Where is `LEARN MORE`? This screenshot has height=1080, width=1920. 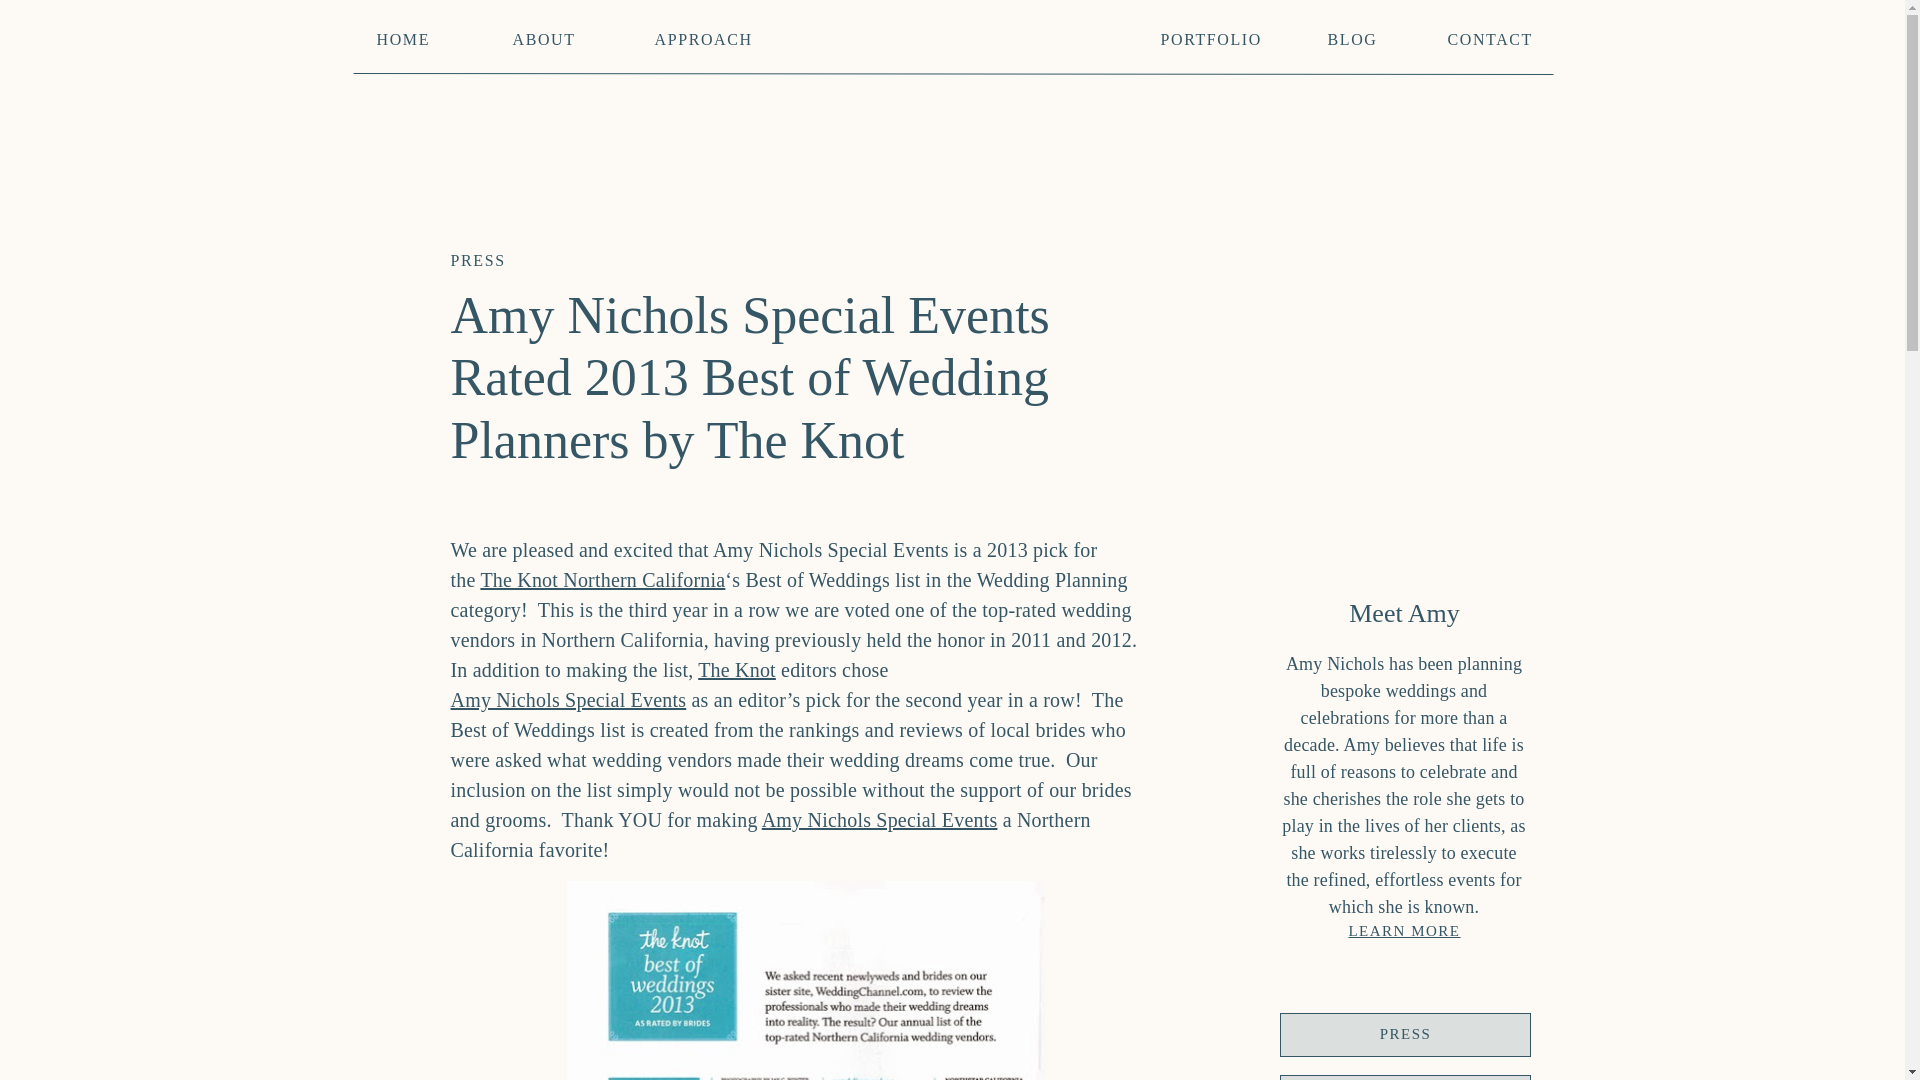
LEARN MORE is located at coordinates (1403, 930).